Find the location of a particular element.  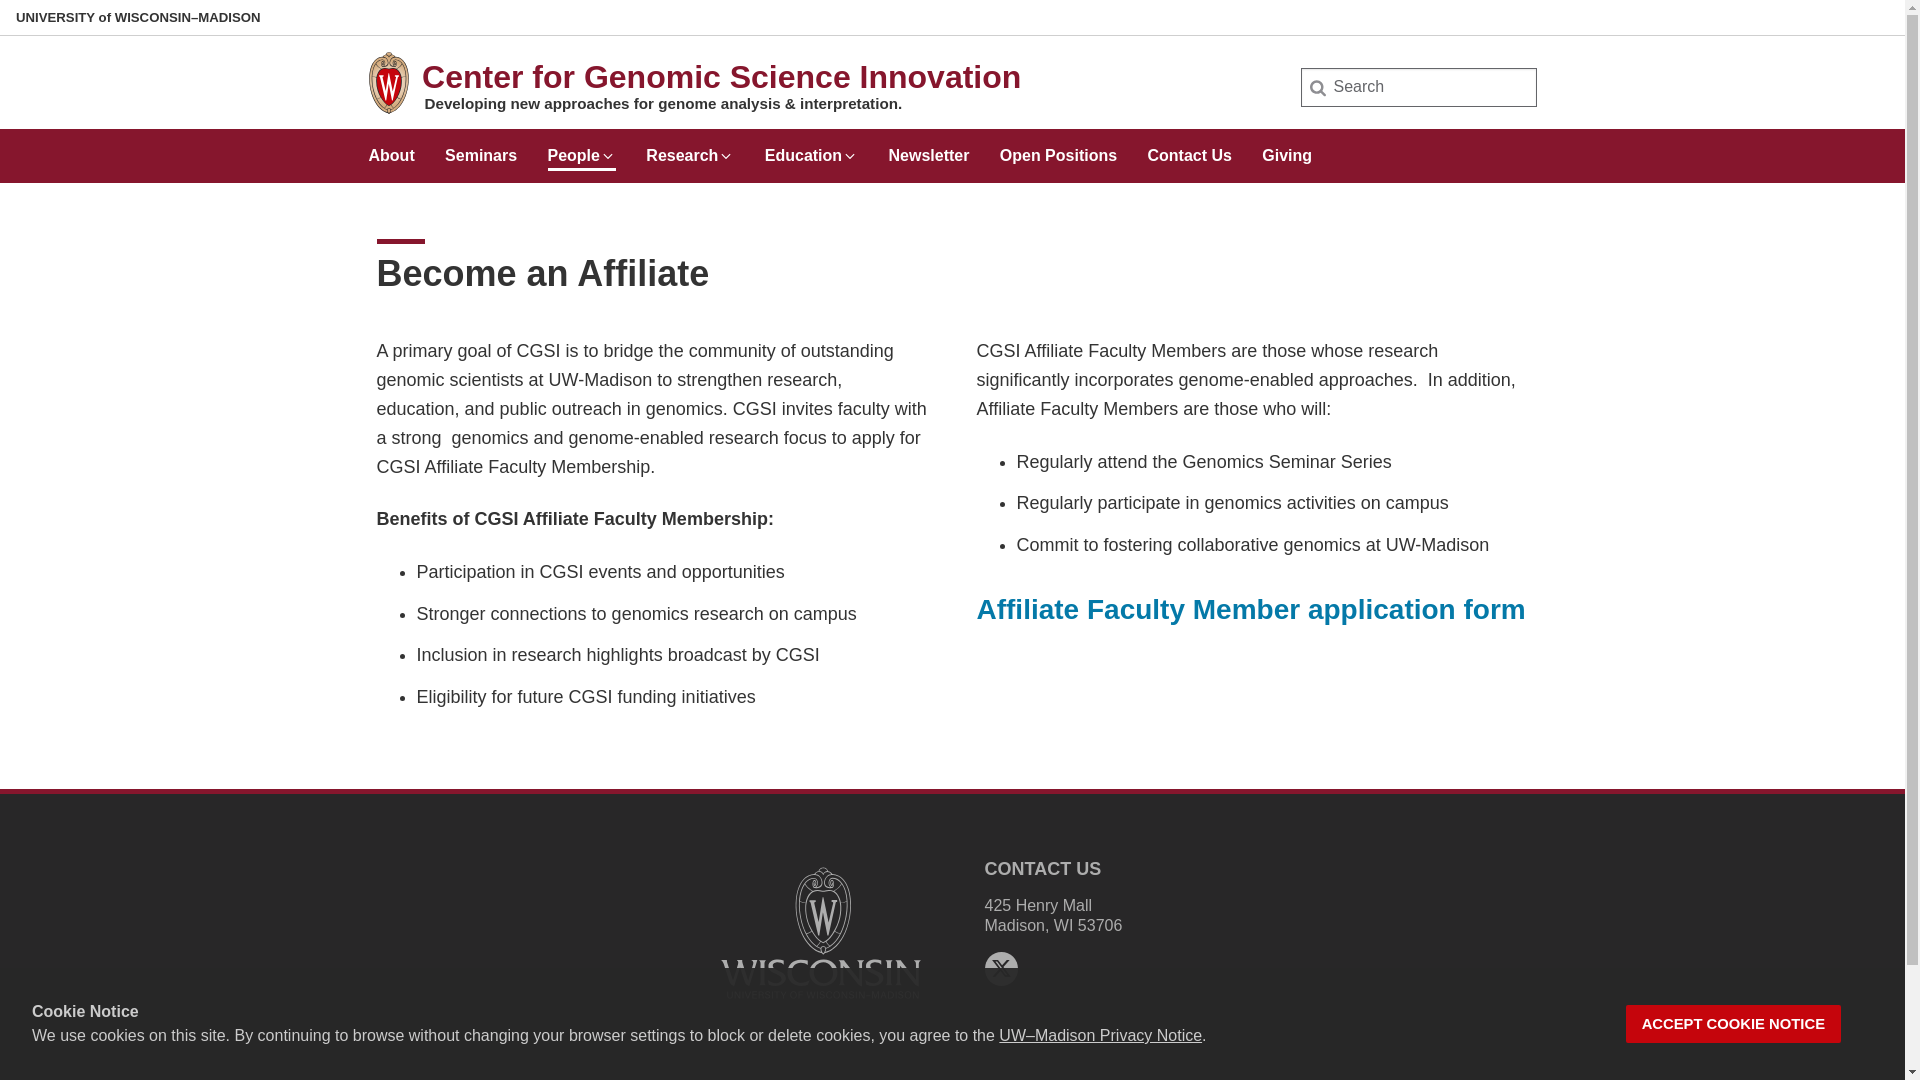

University logo that links to main university website is located at coordinates (820, 1002).